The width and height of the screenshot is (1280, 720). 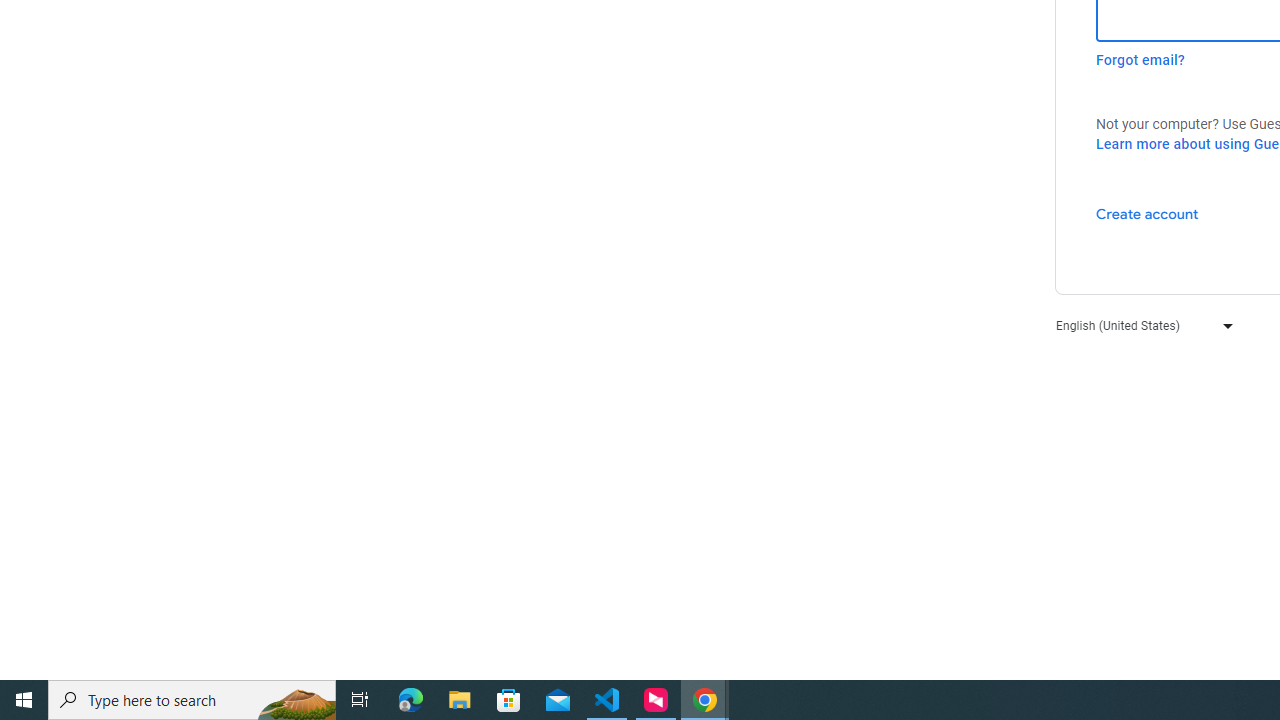 I want to click on Forgot email?, so click(x=1140, y=60).